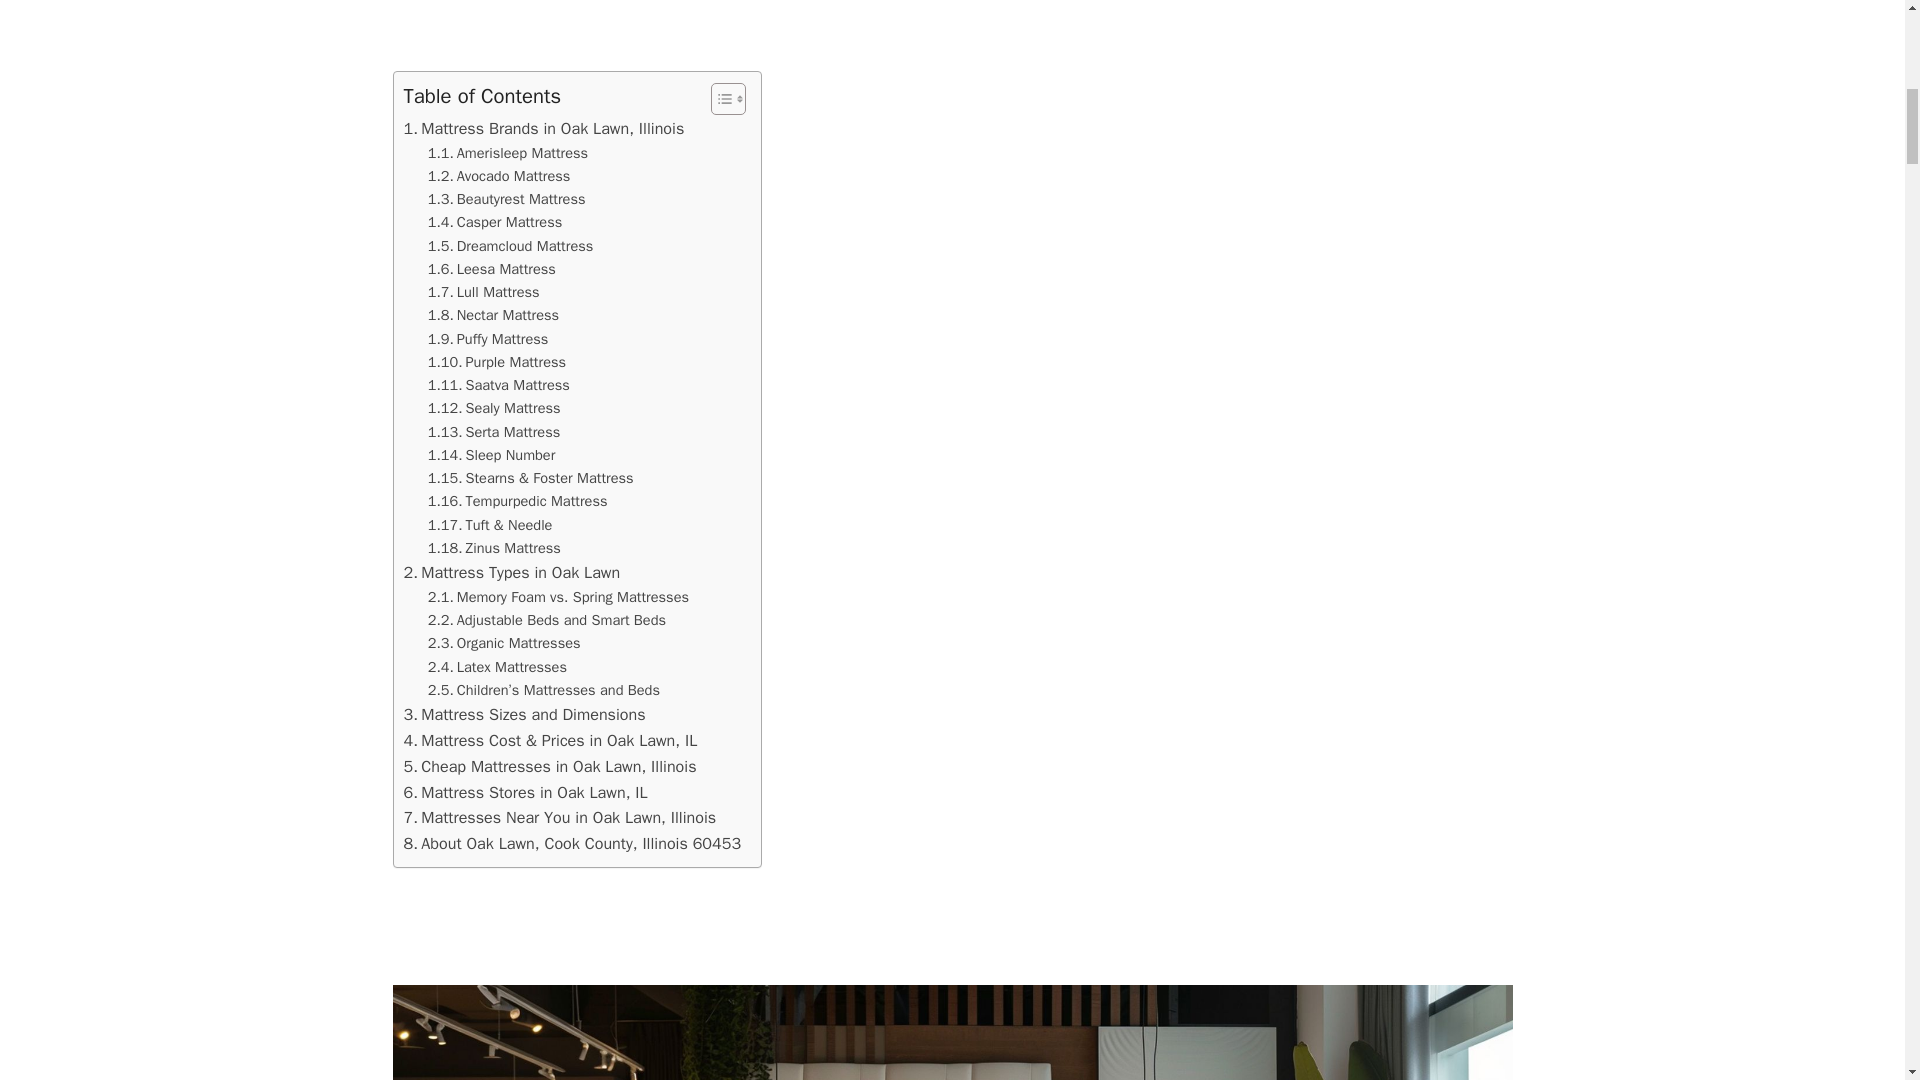  What do you see at coordinates (488, 340) in the screenshot?
I see `Puffy Mattress` at bounding box center [488, 340].